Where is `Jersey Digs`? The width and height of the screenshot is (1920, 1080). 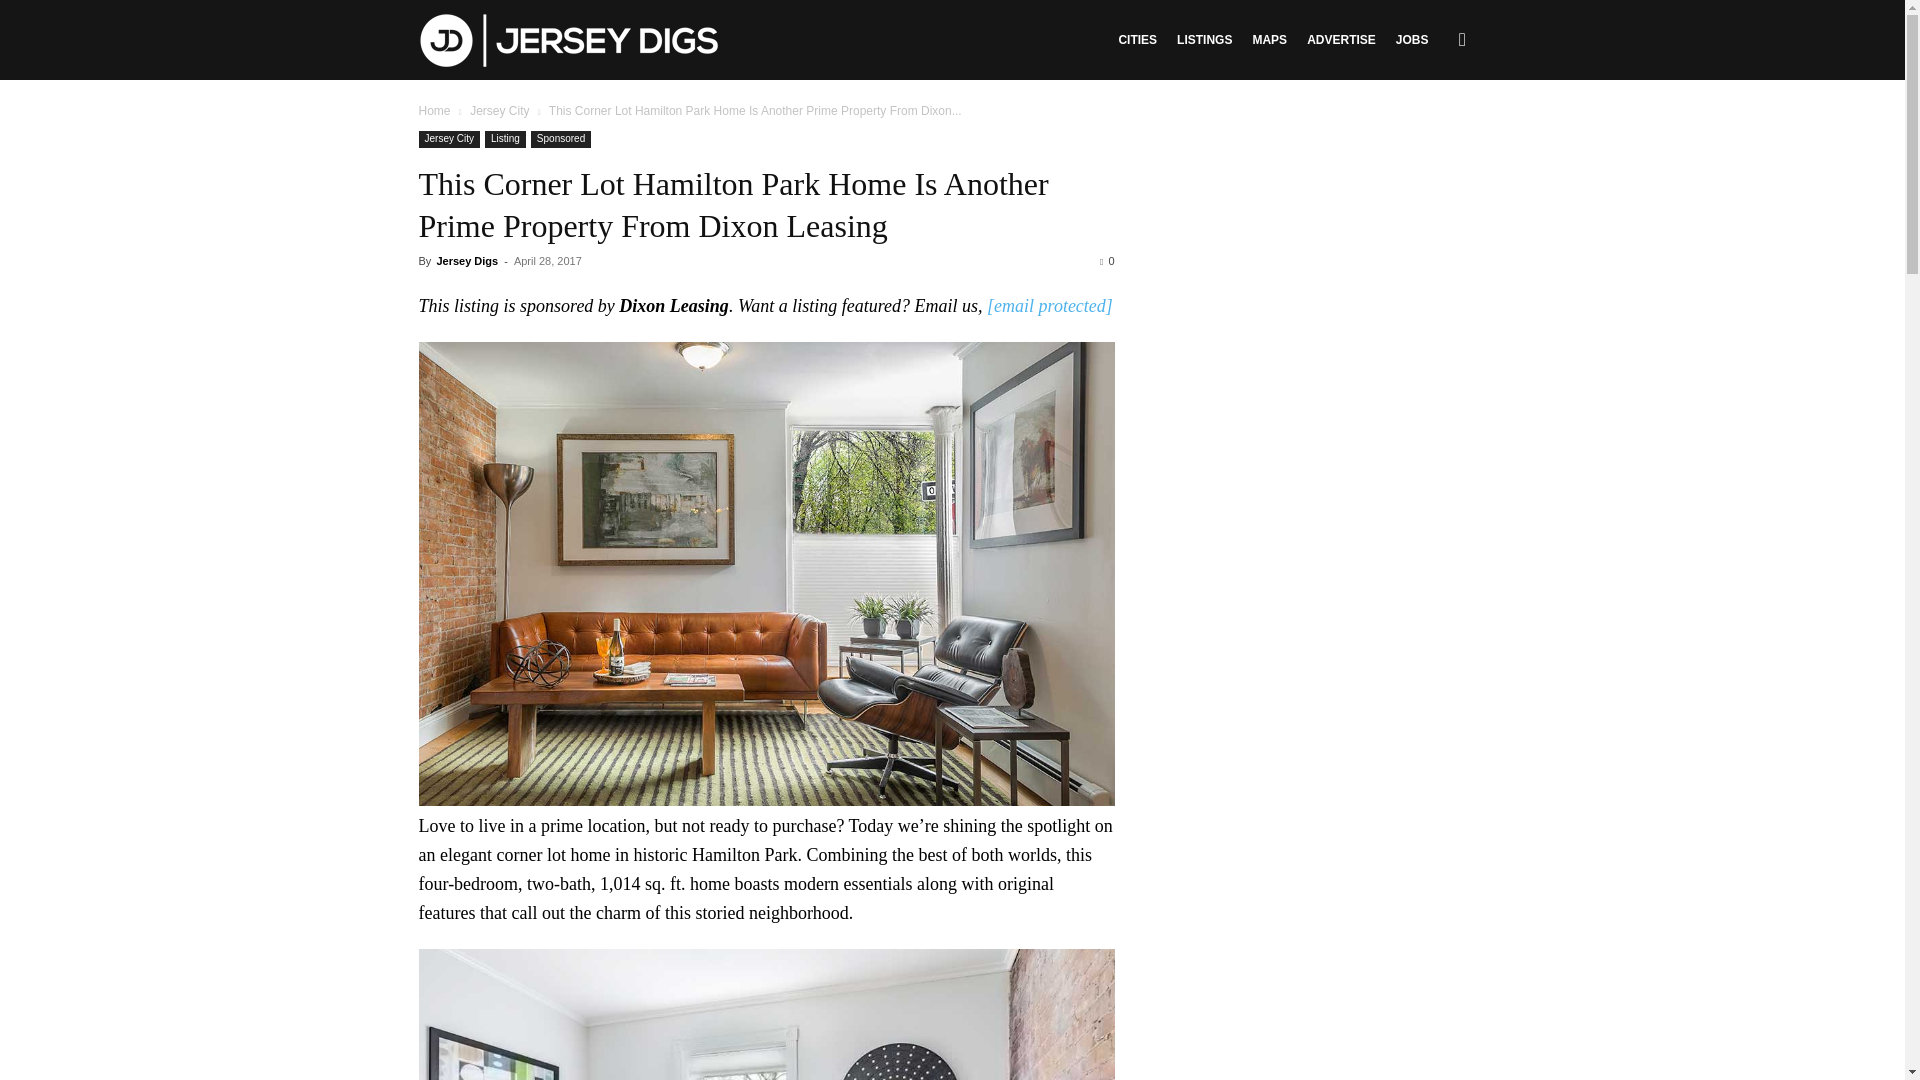
Jersey Digs is located at coordinates (568, 40).